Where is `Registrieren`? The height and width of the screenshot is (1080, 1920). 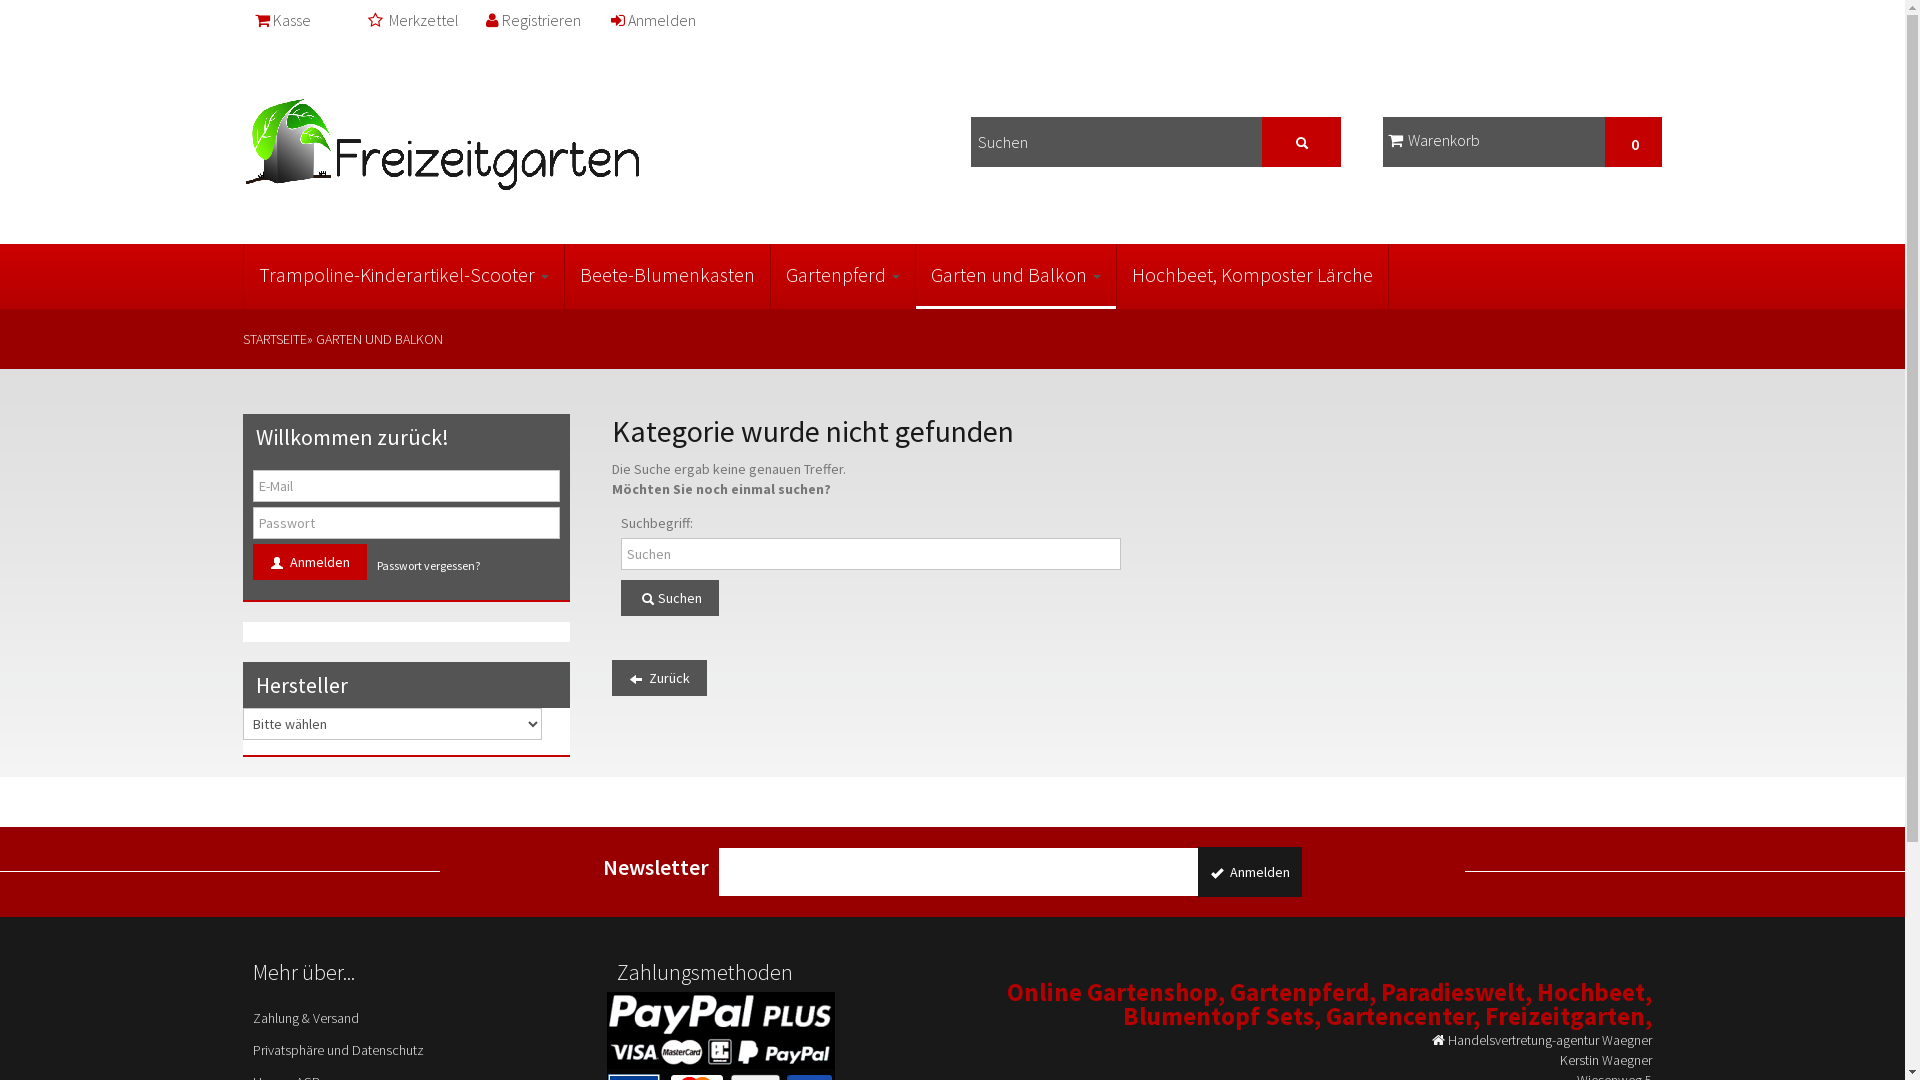
Registrieren is located at coordinates (535, 28).